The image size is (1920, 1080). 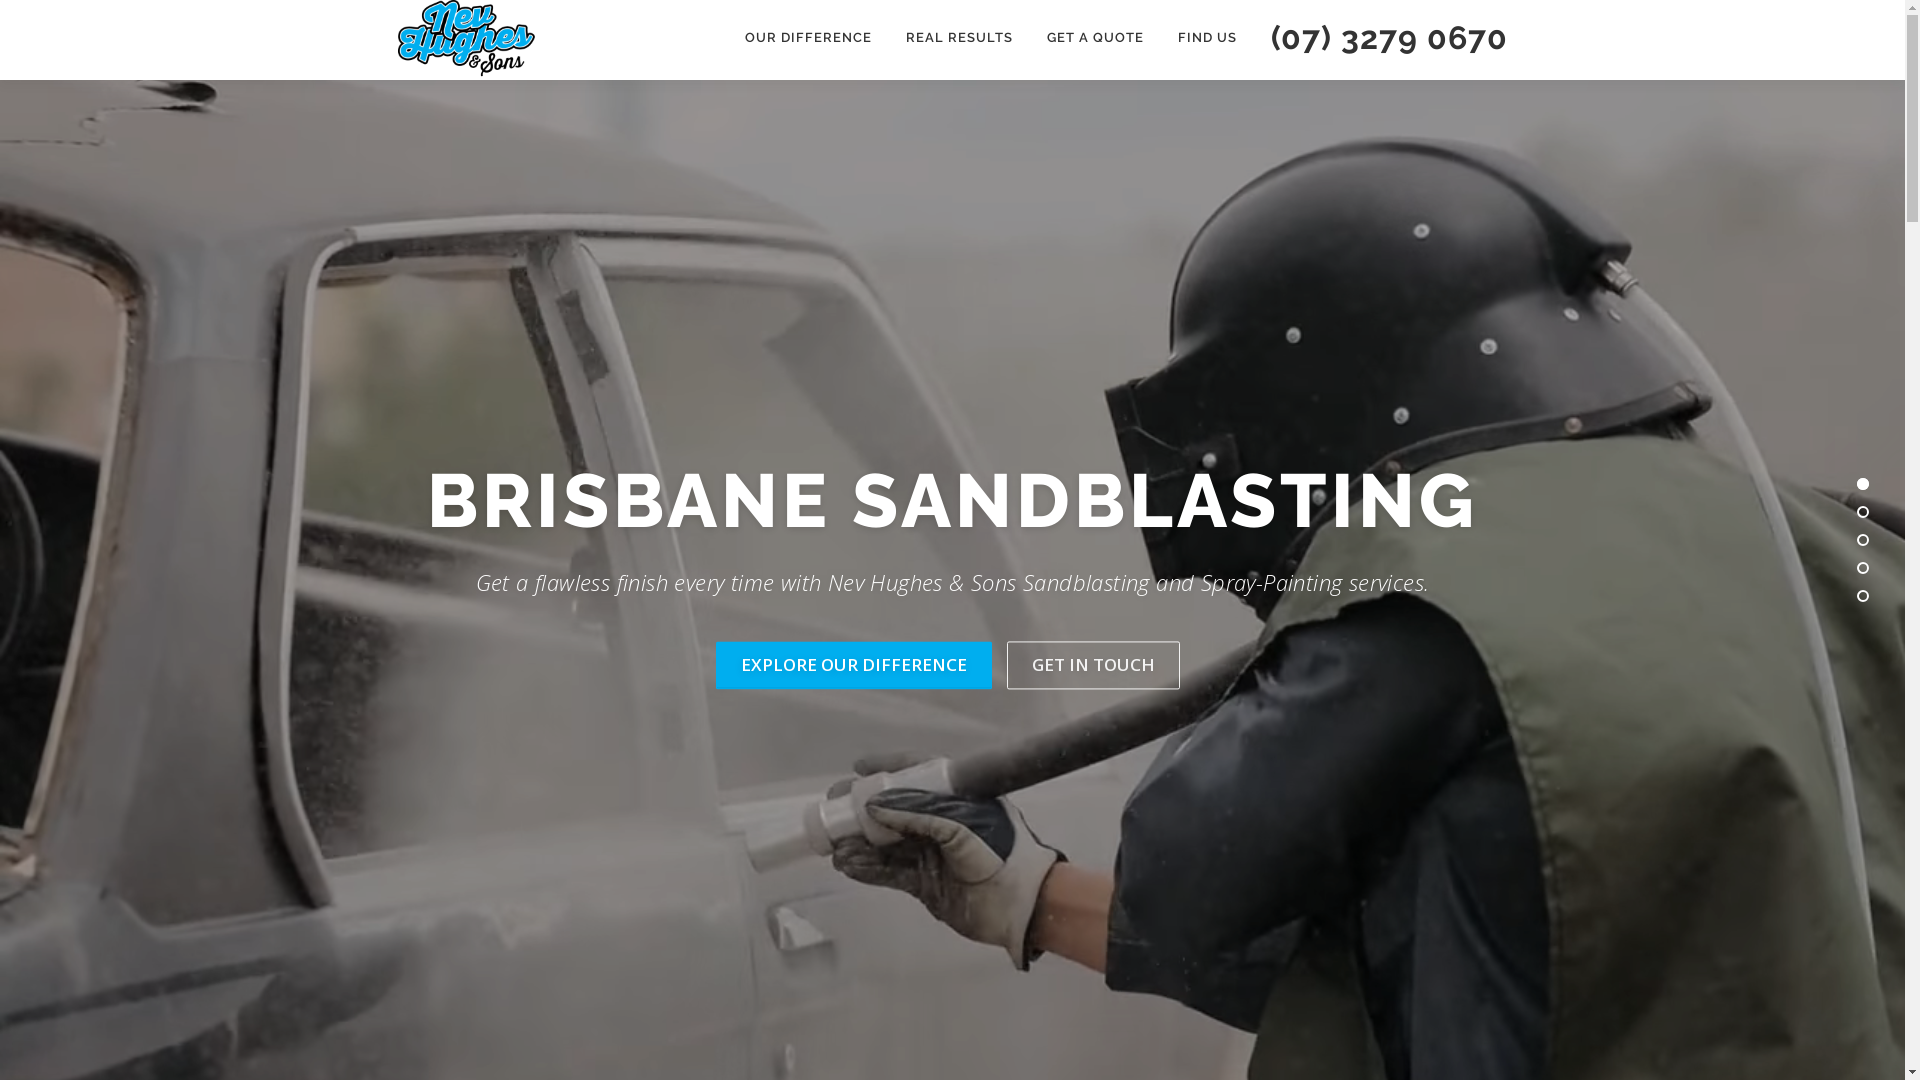 I want to click on GET IN TOUCH, so click(x=1092, y=666).